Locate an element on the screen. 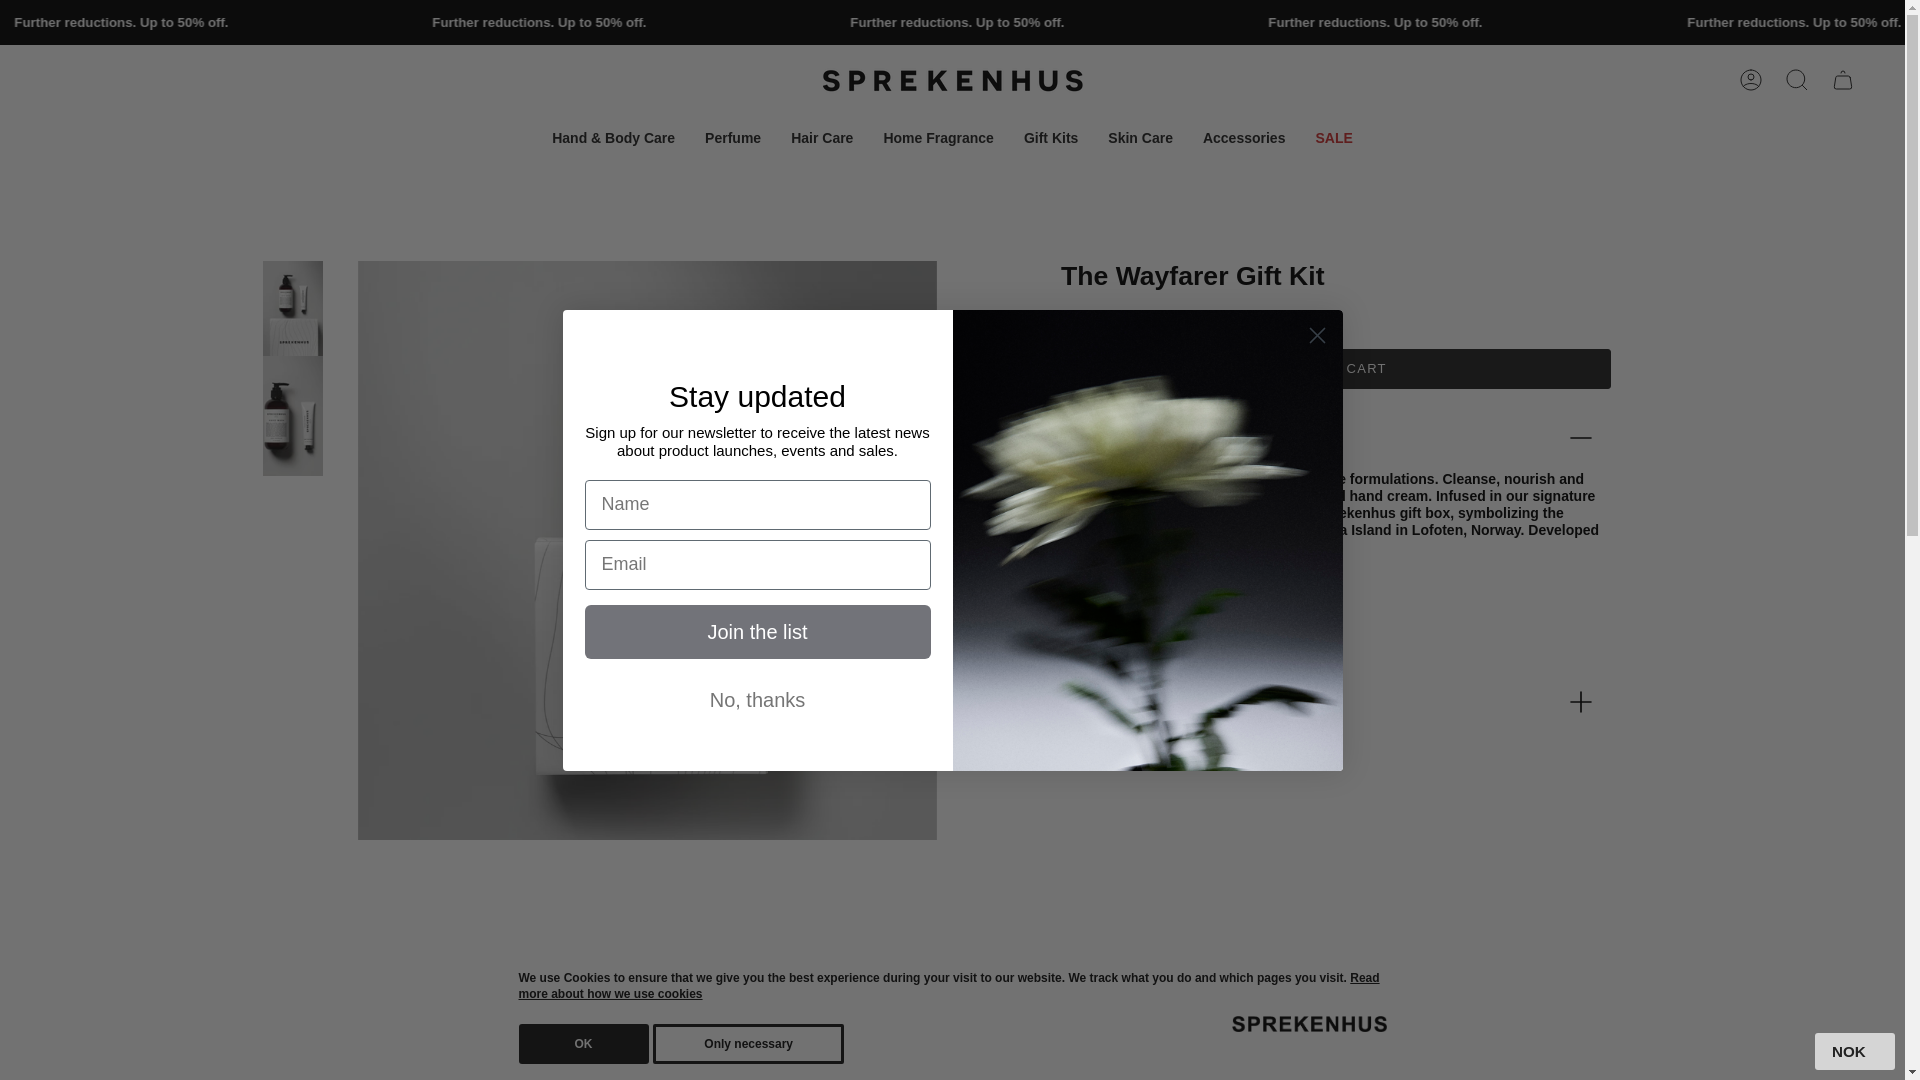 The image size is (1920, 1080). Gift Kits is located at coordinates (1050, 138).